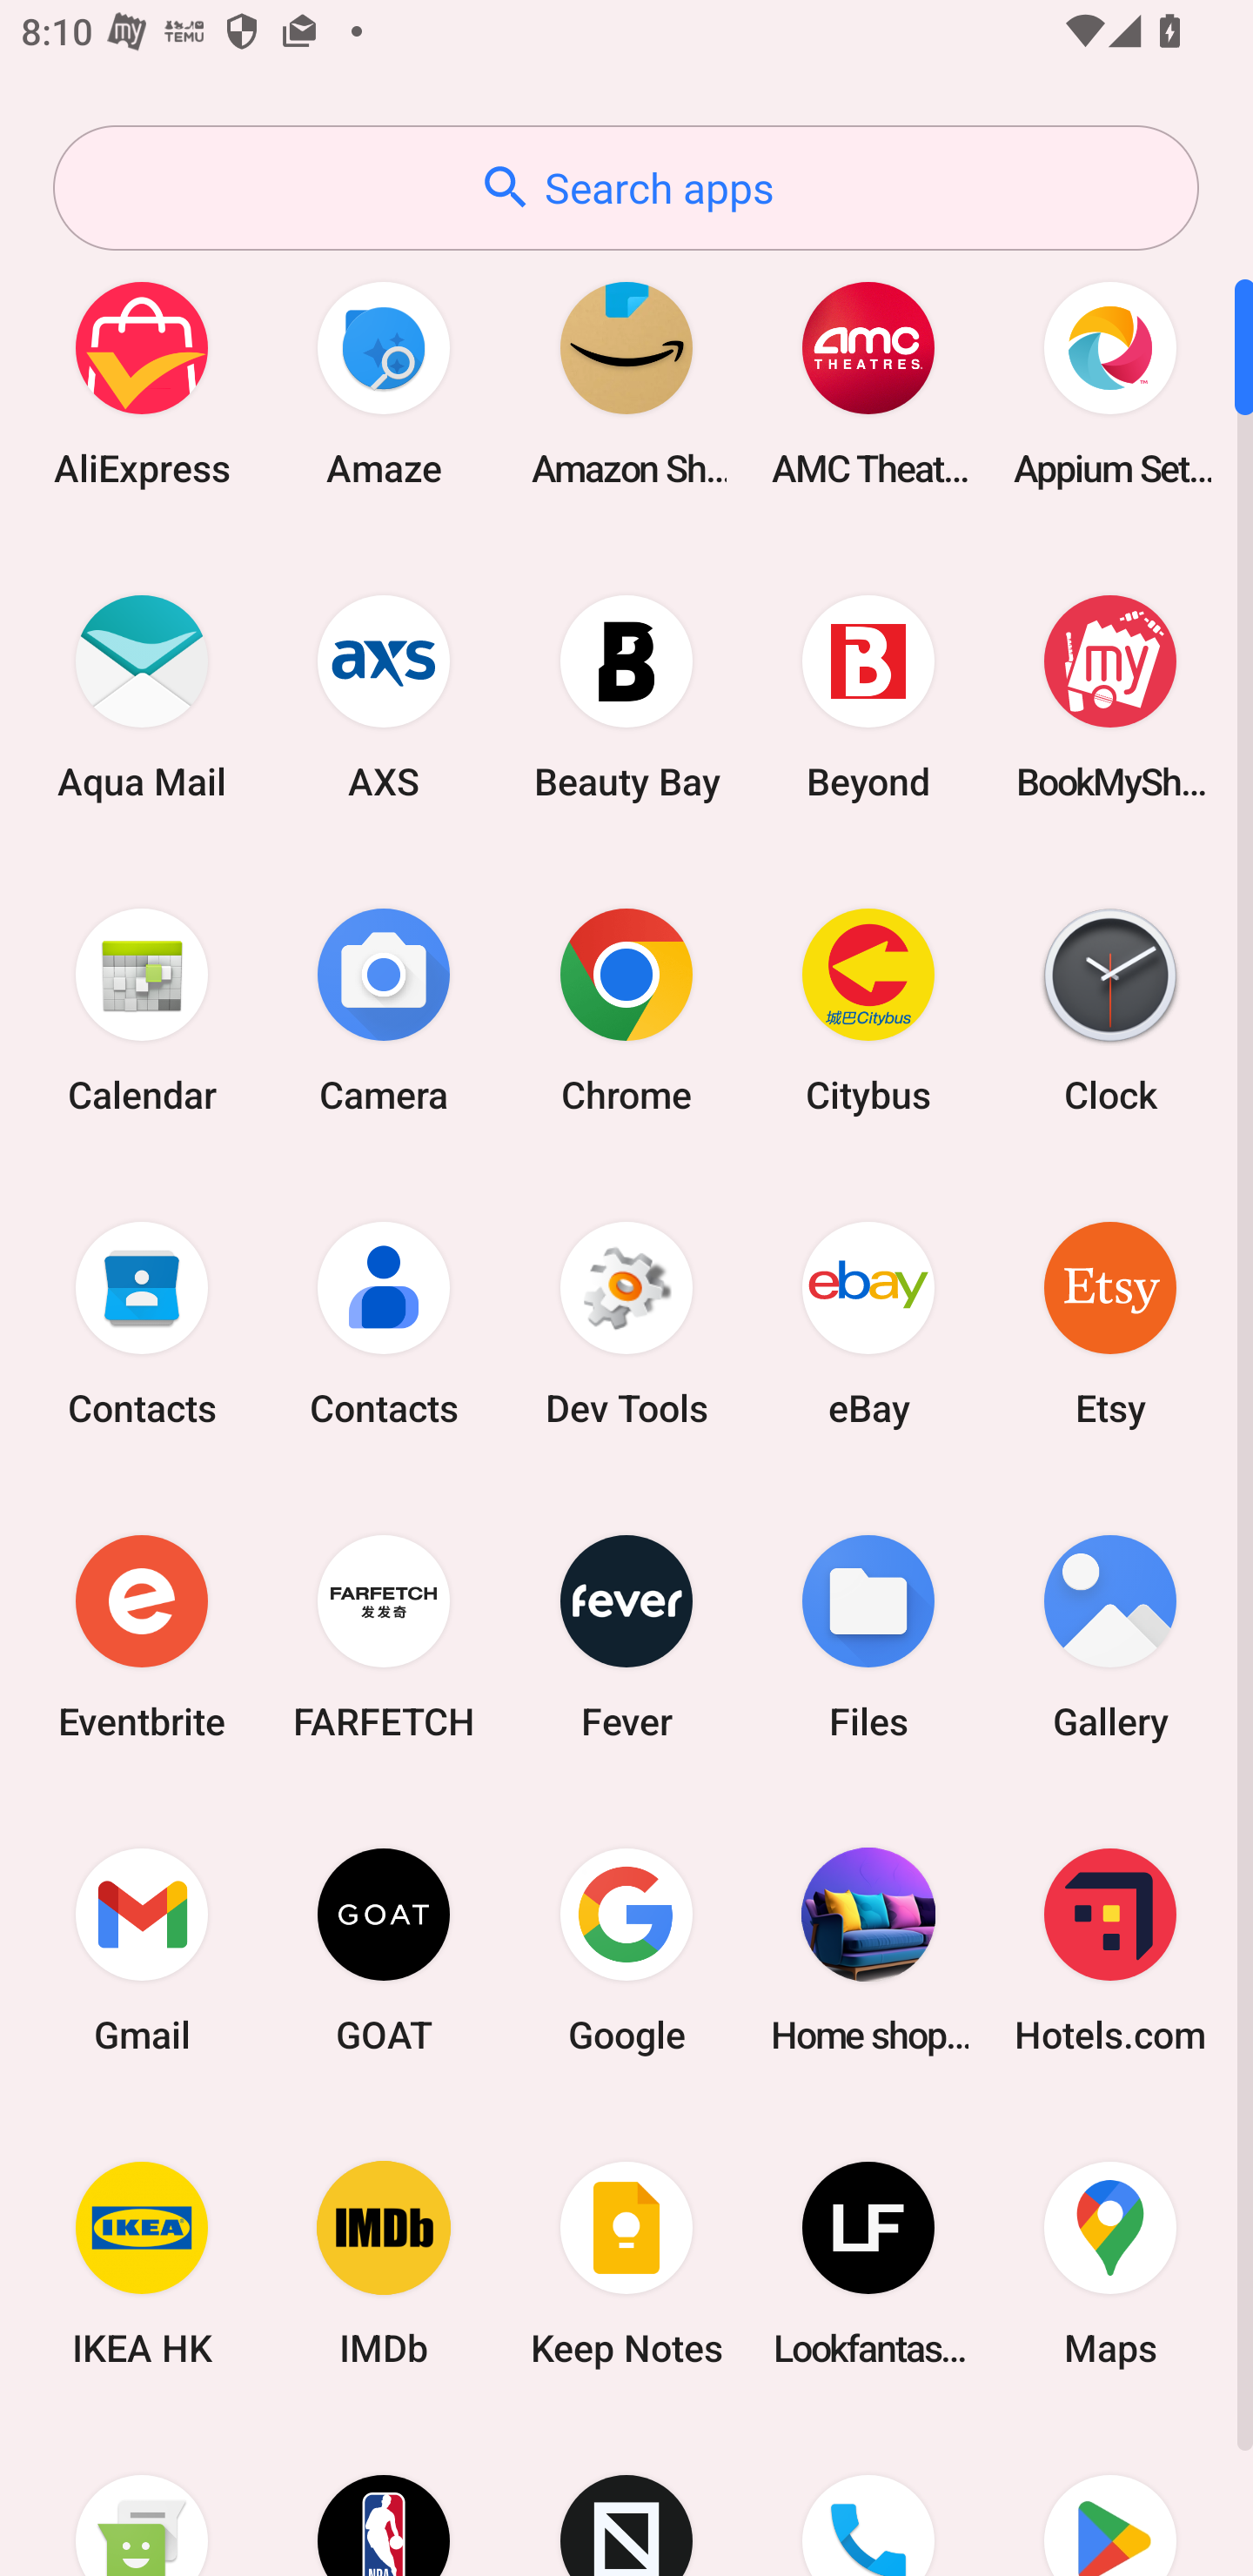  Describe the element at coordinates (142, 696) in the screenshot. I see `Aqua Mail` at that location.